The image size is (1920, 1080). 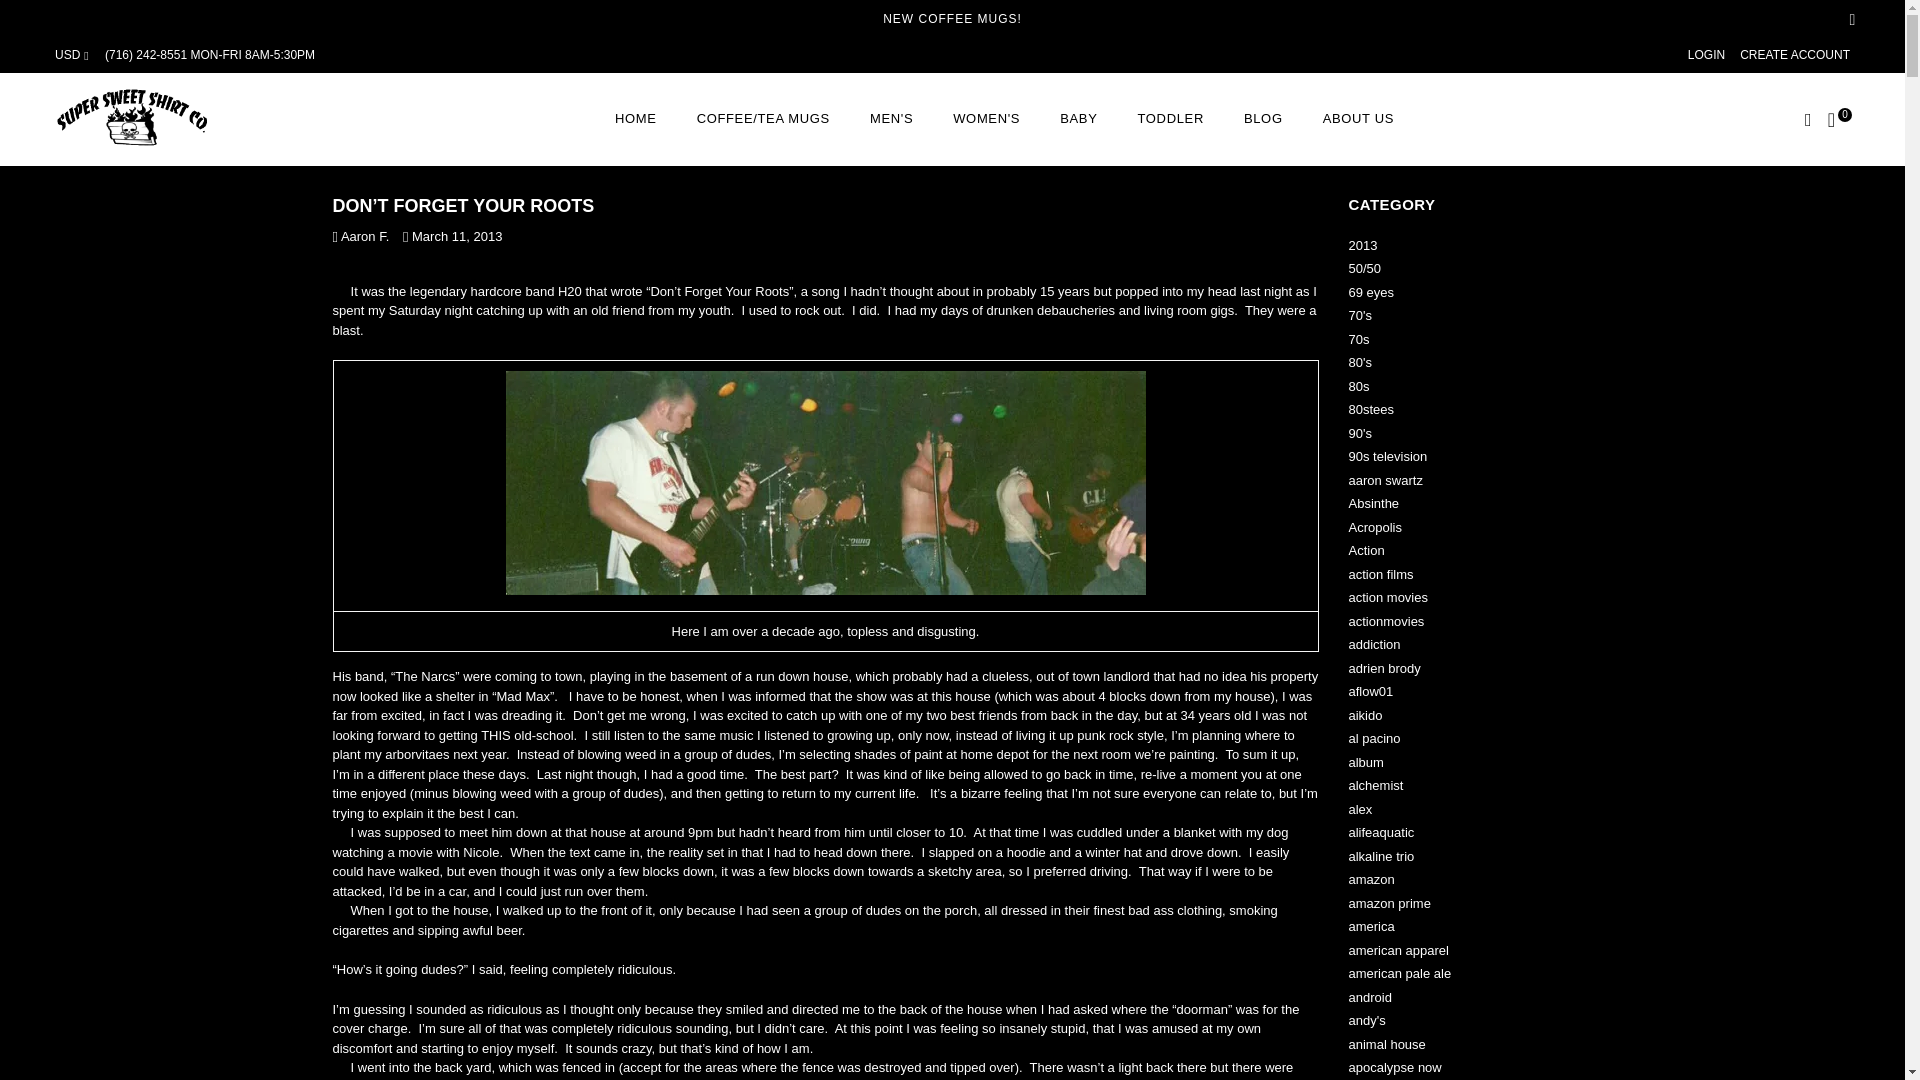 What do you see at coordinates (1362, 244) in the screenshot?
I see `Show articles tagged 2013` at bounding box center [1362, 244].